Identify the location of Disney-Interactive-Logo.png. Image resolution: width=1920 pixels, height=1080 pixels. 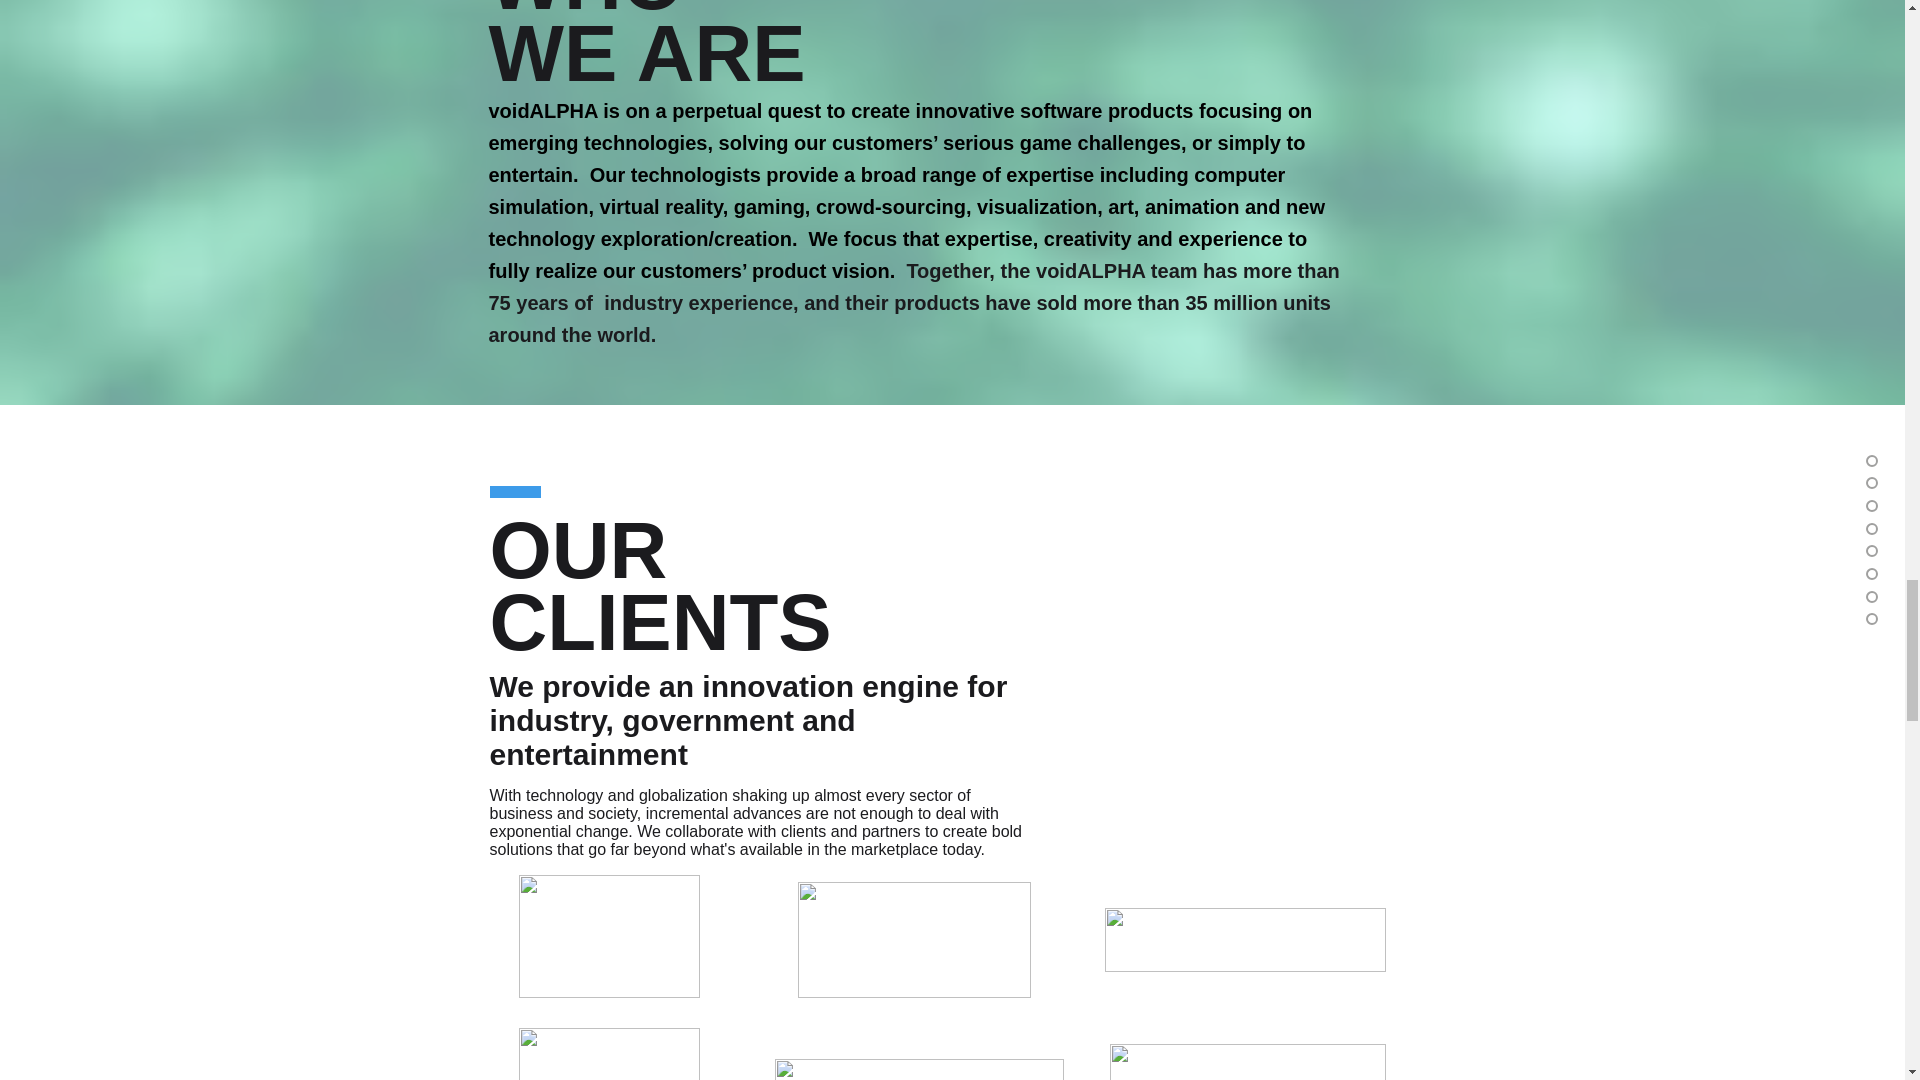
(608, 1054).